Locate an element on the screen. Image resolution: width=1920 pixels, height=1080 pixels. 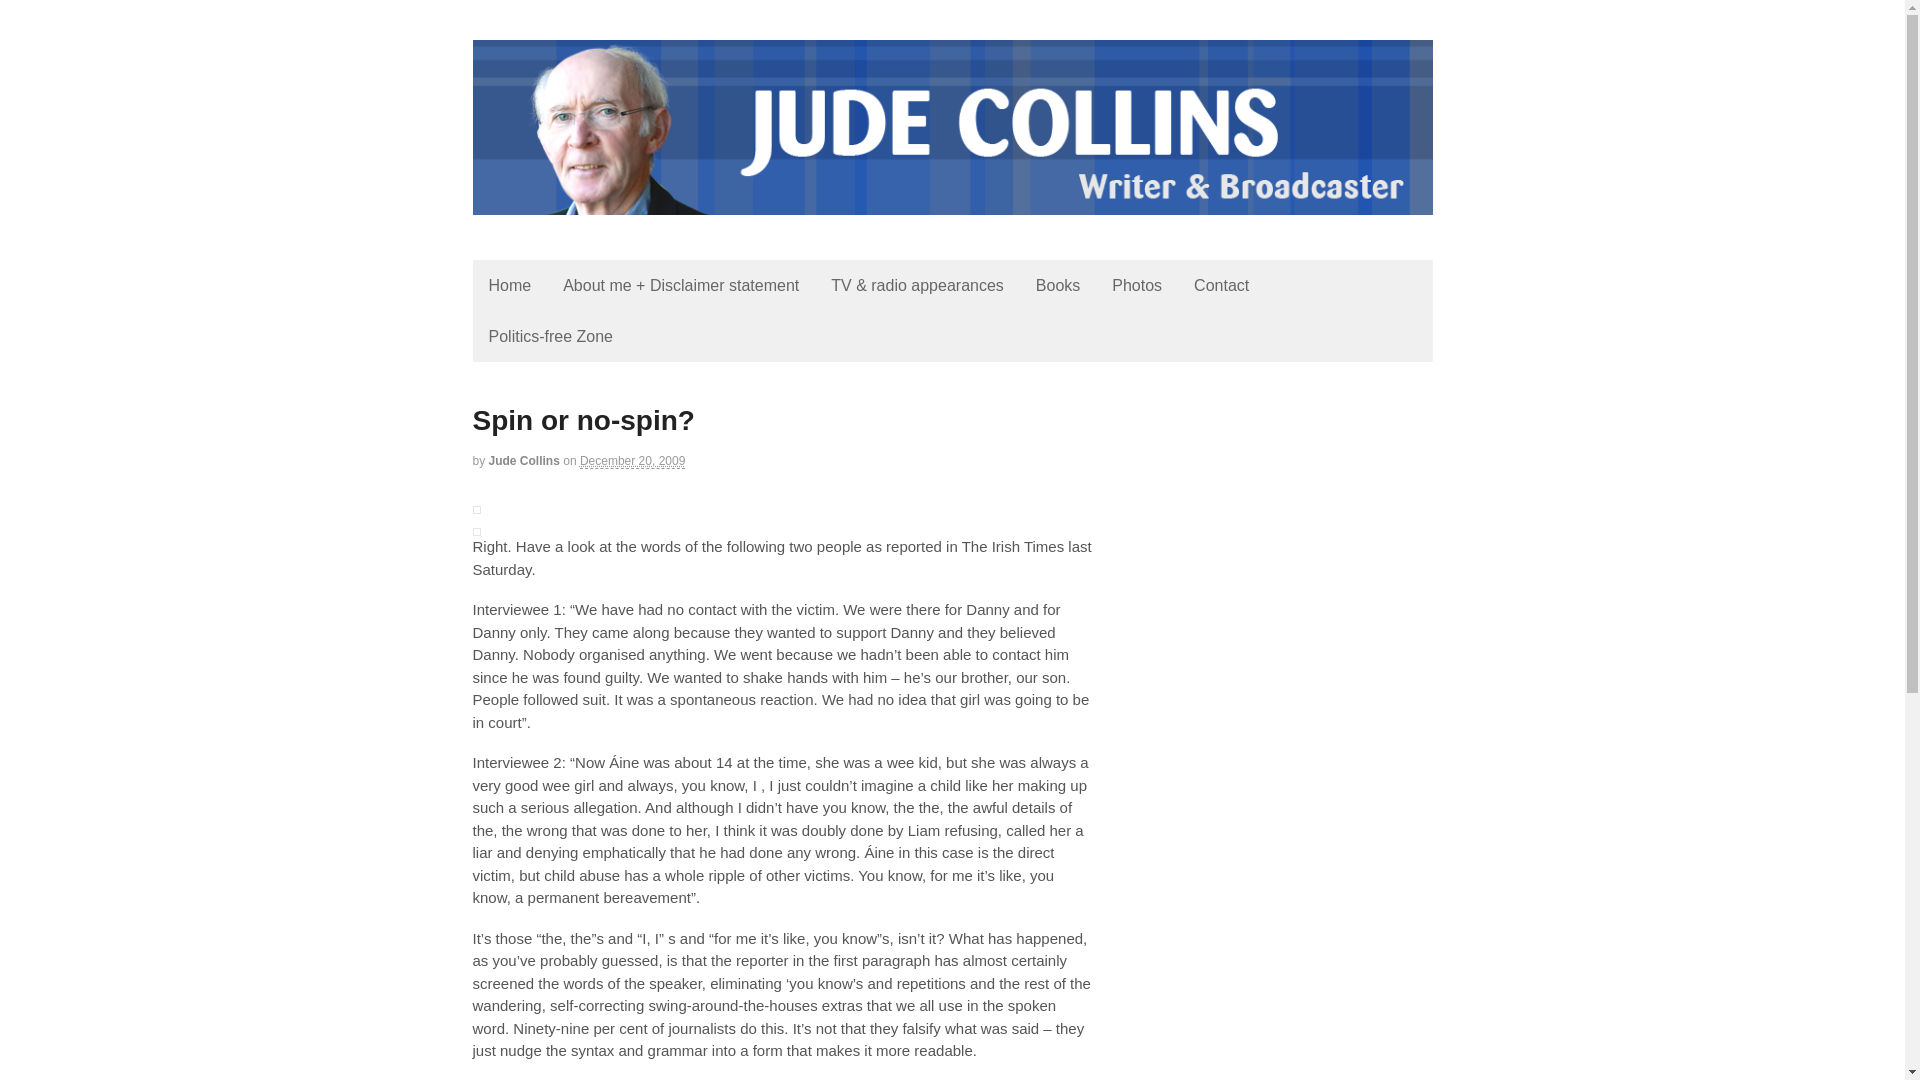
Contact is located at coordinates (1222, 286).